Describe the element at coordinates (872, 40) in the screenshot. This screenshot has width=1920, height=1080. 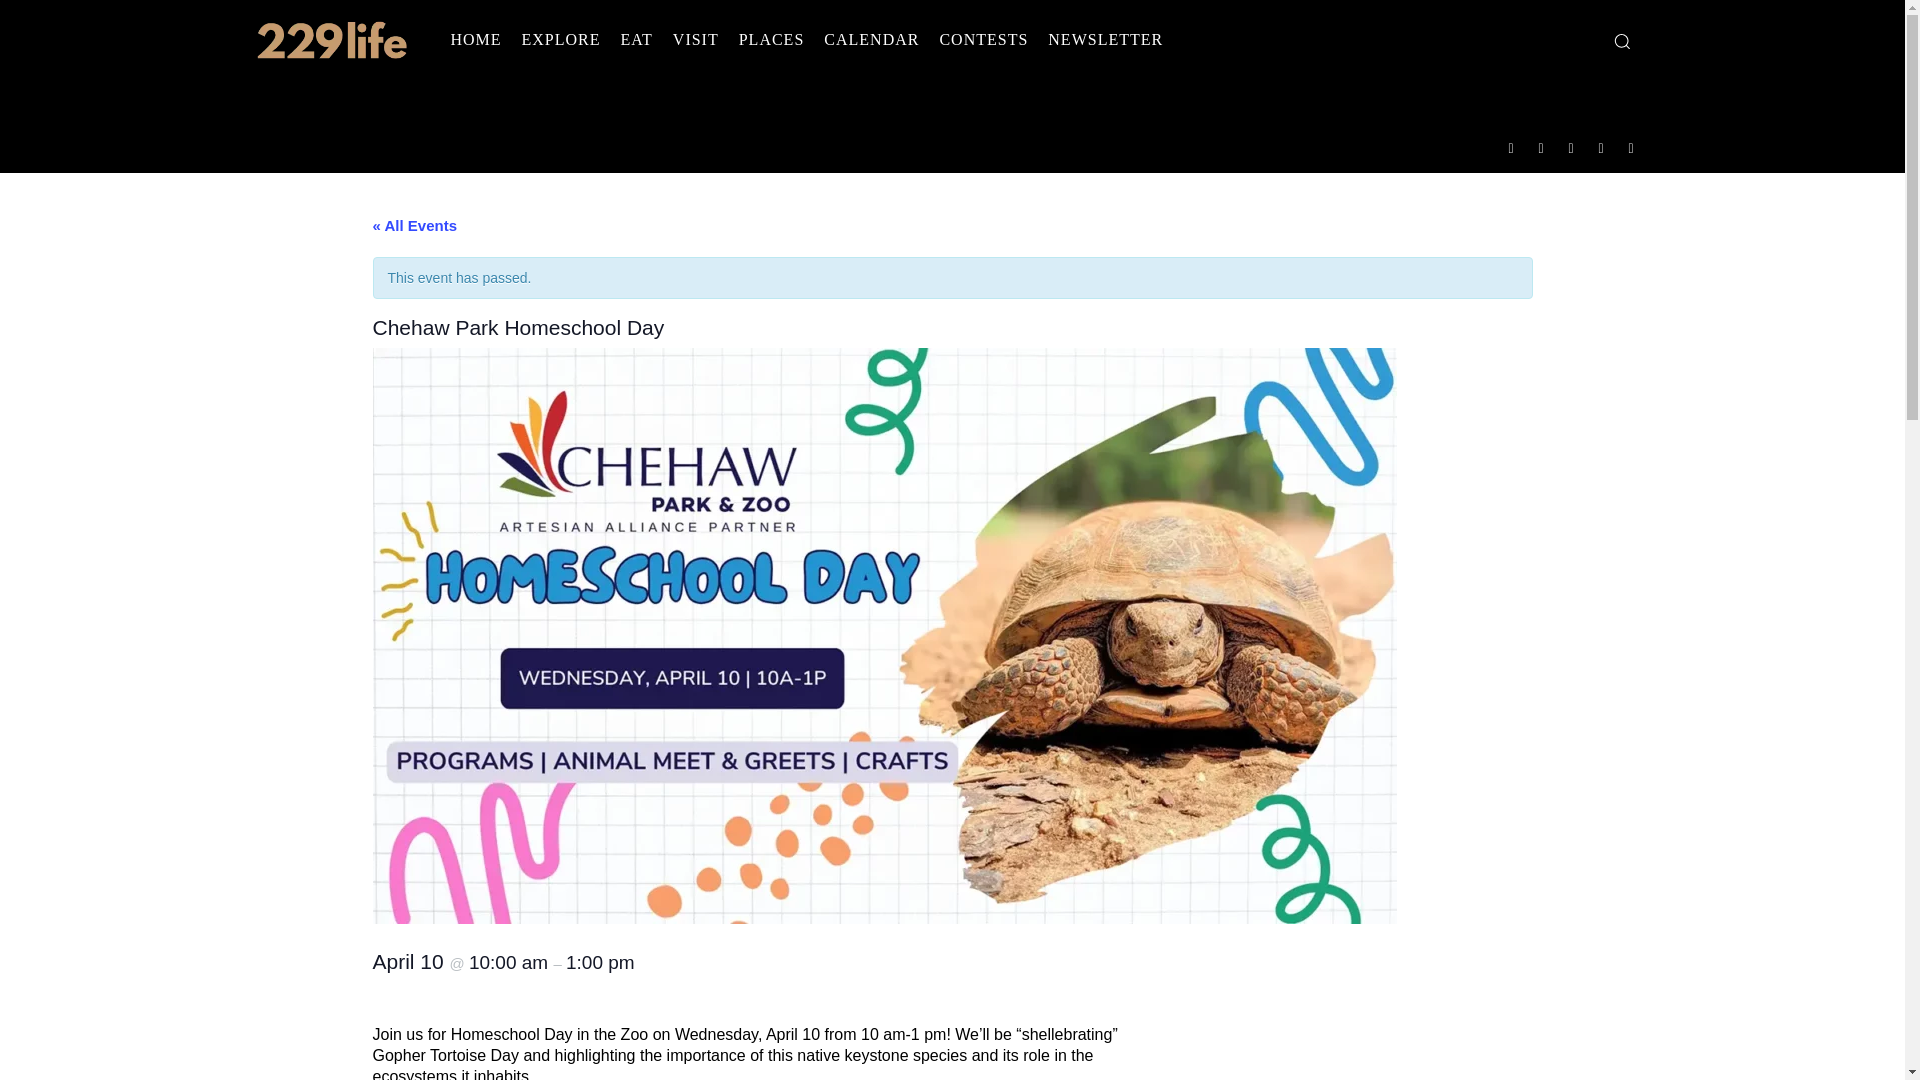
I see `CALENDAR` at that location.